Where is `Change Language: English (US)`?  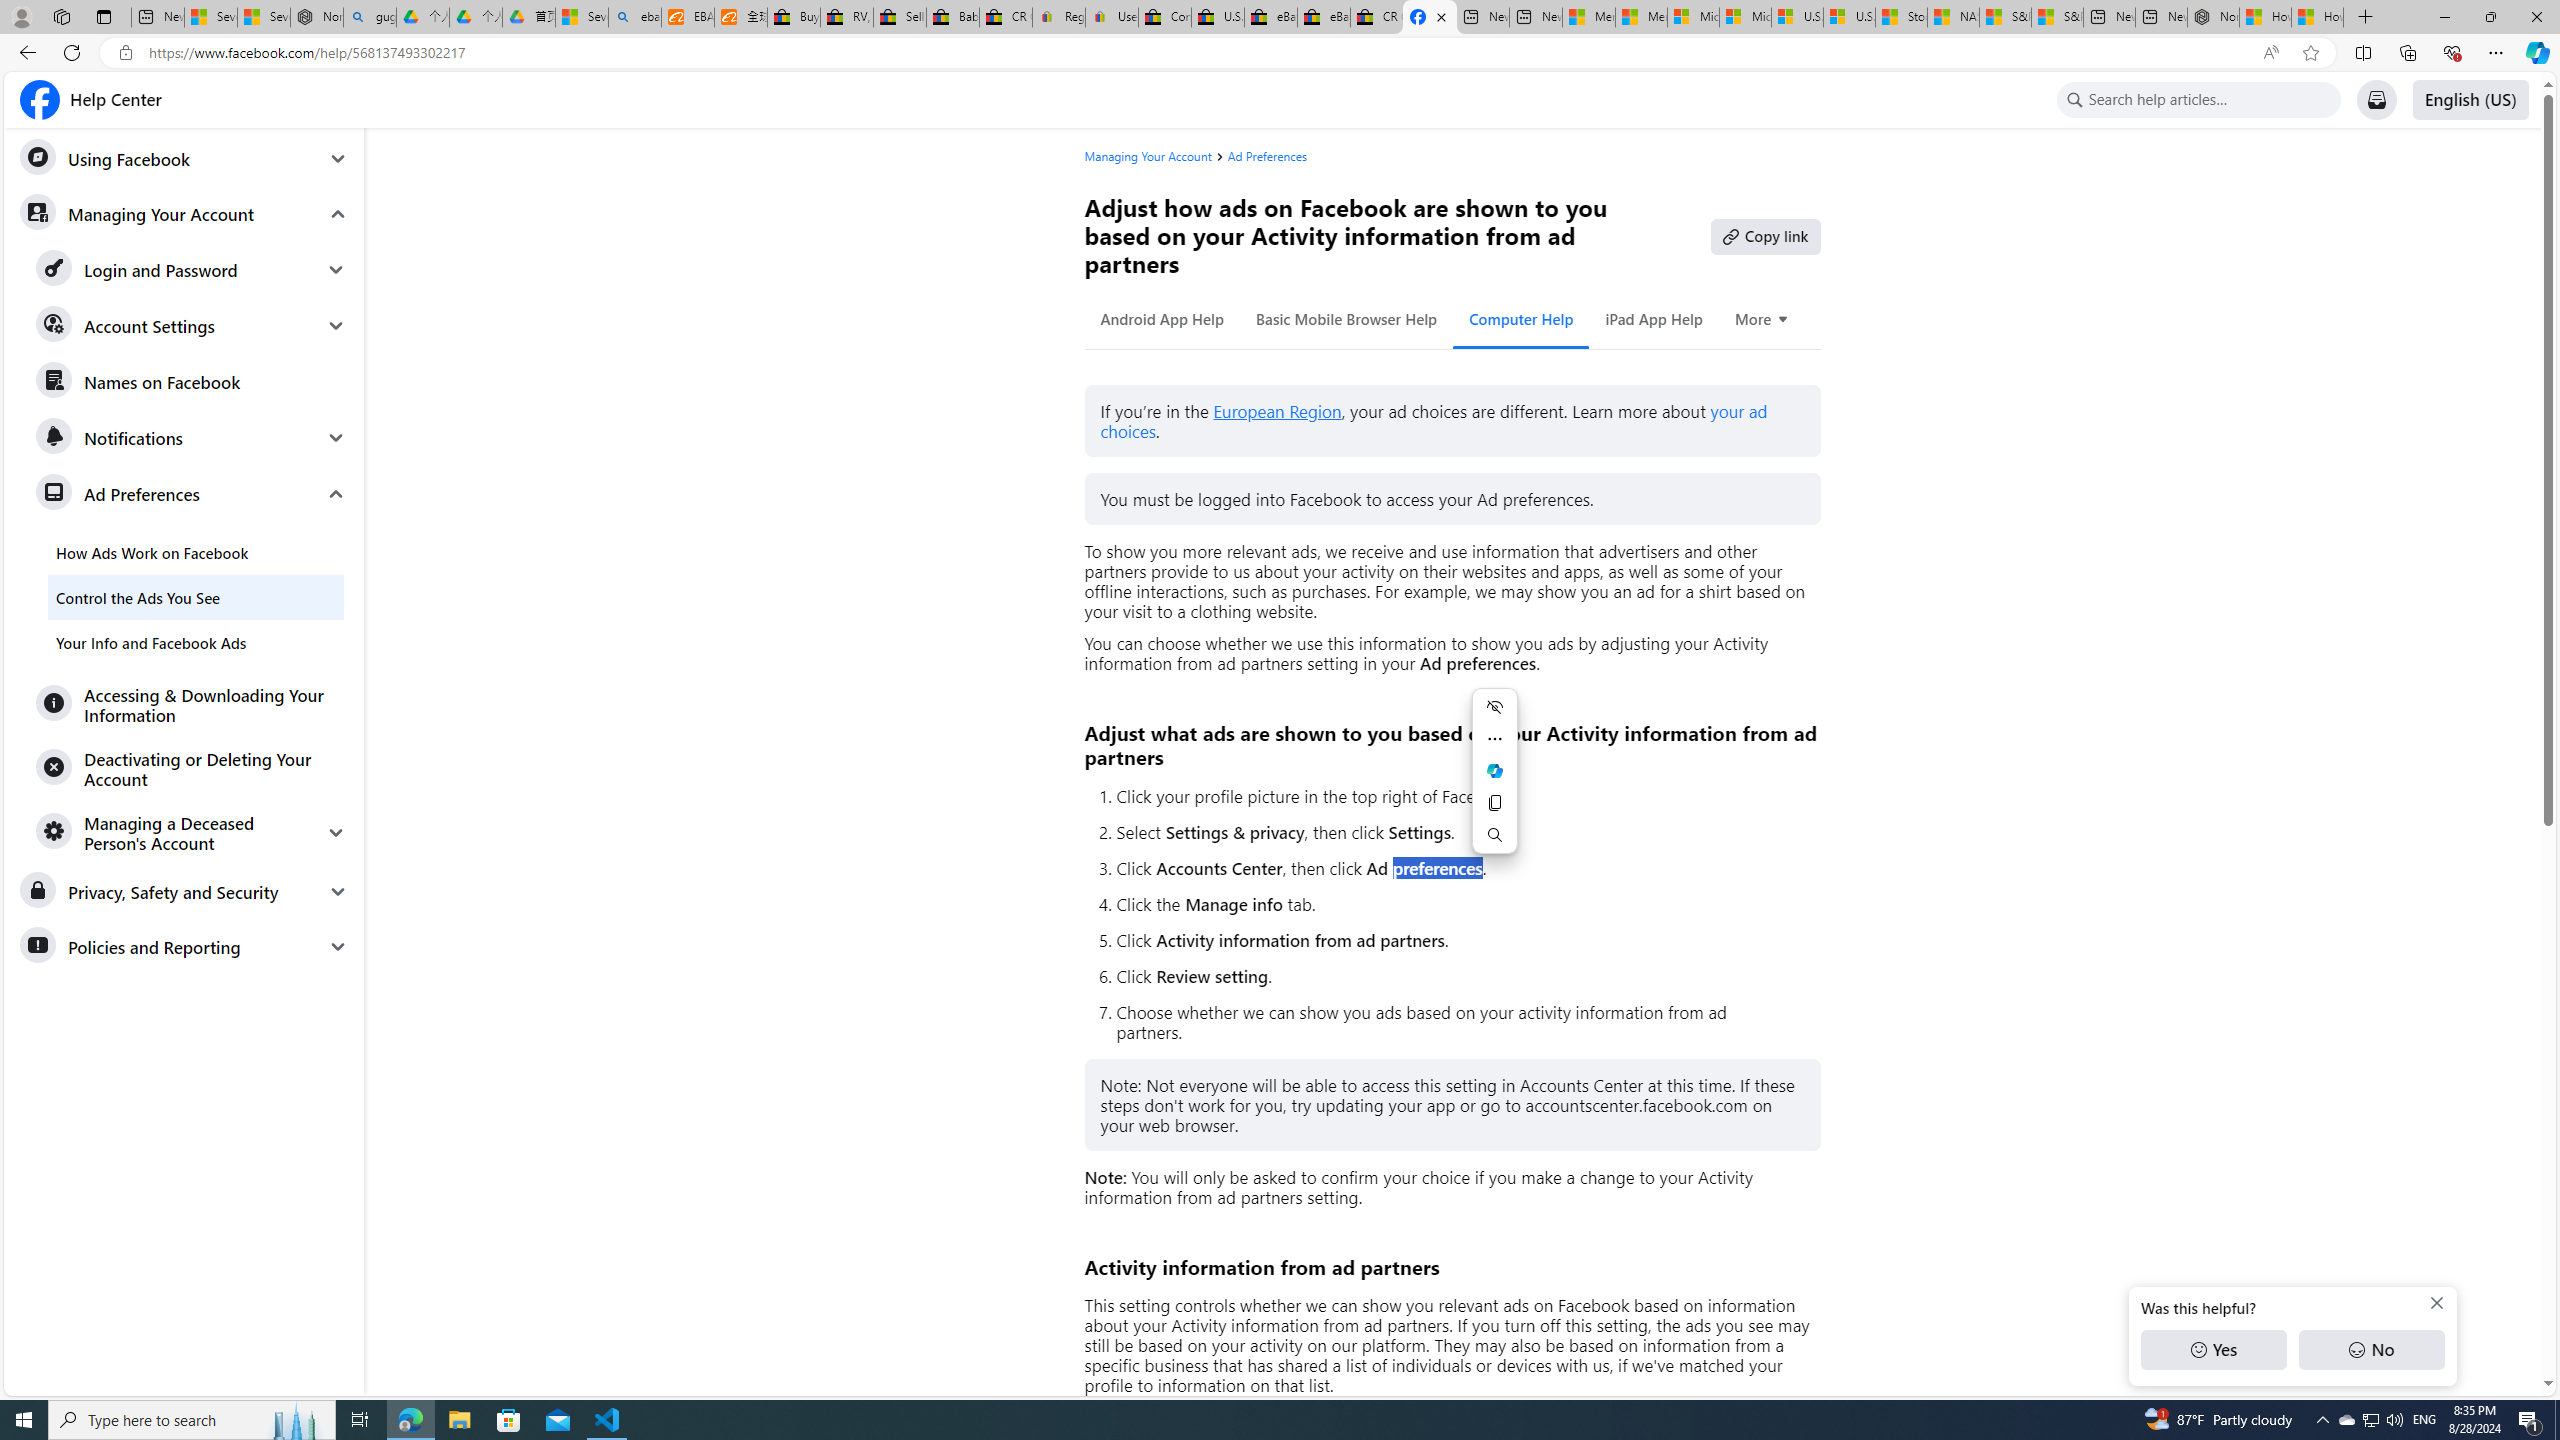
Change Language: English (US) is located at coordinates (2470, 100).